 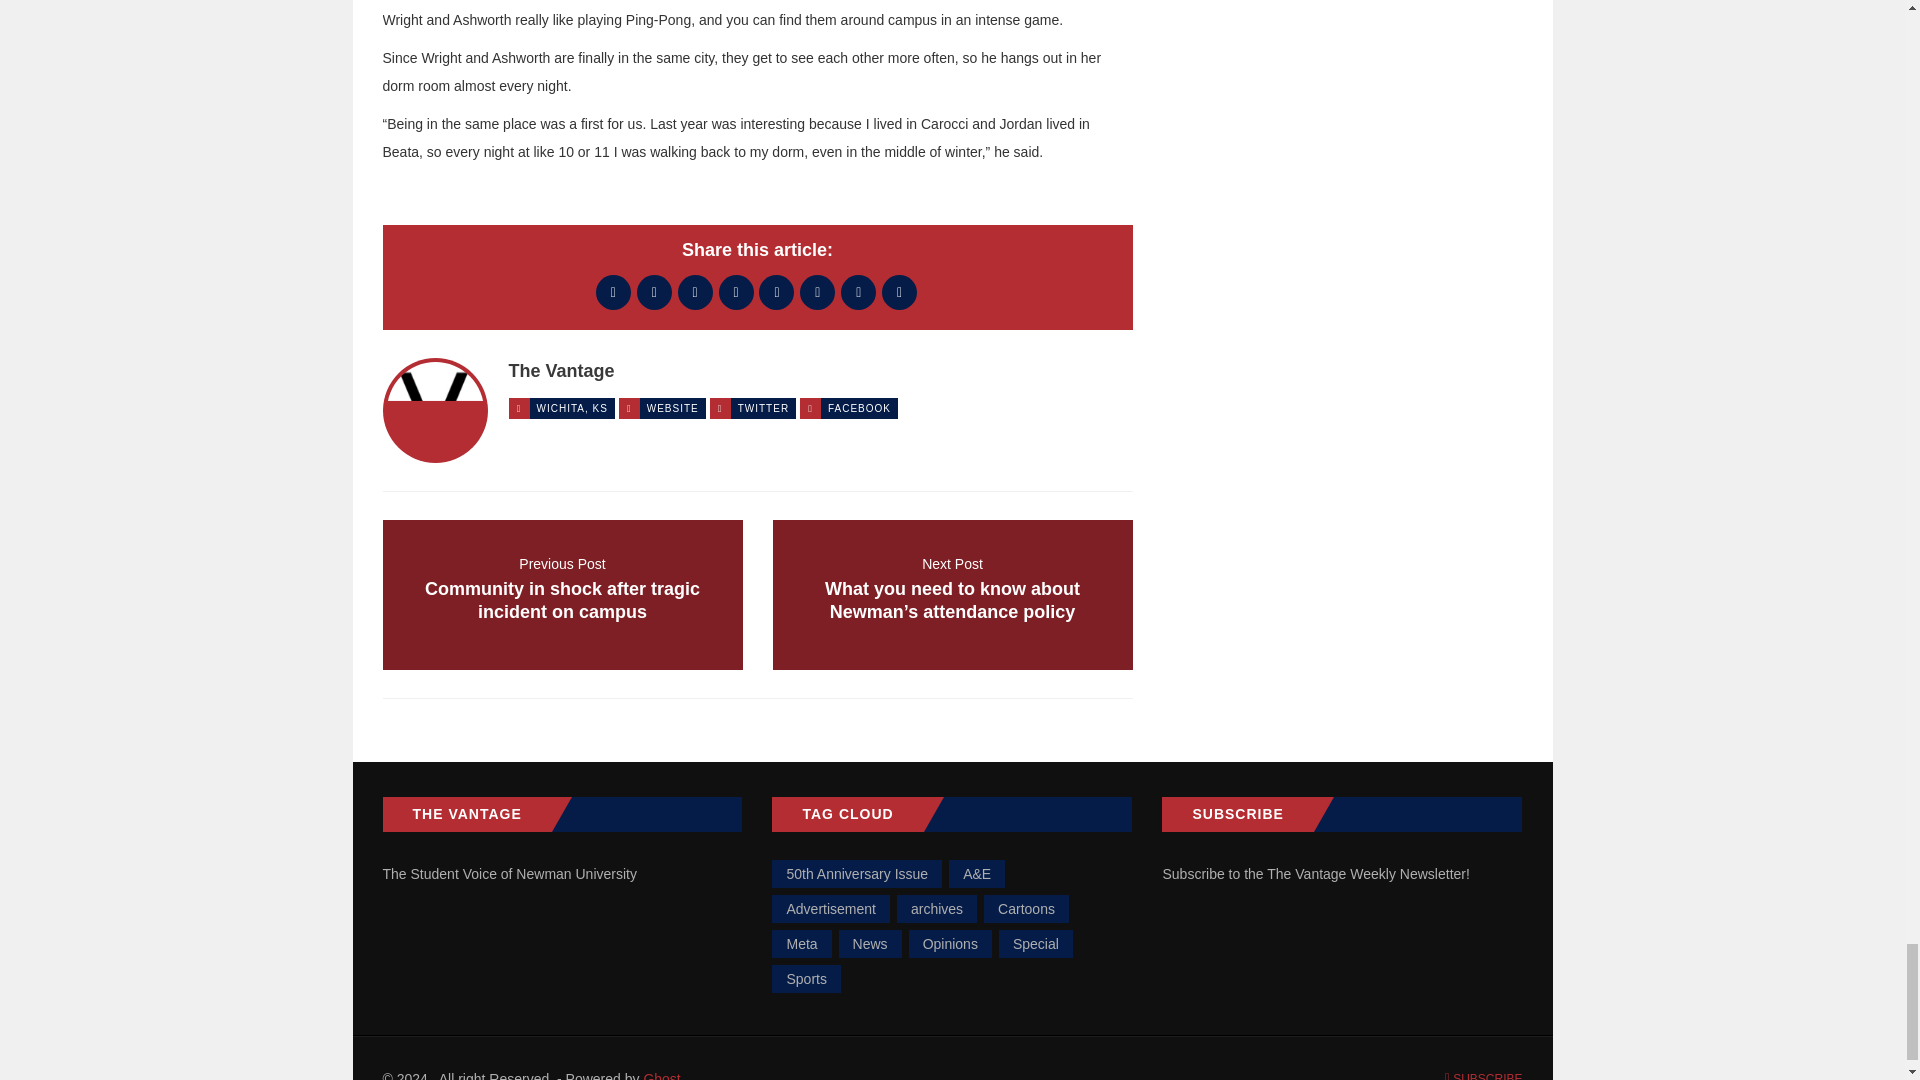 What do you see at coordinates (776, 292) in the screenshot?
I see `Reddit` at bounding box center [776, 292].